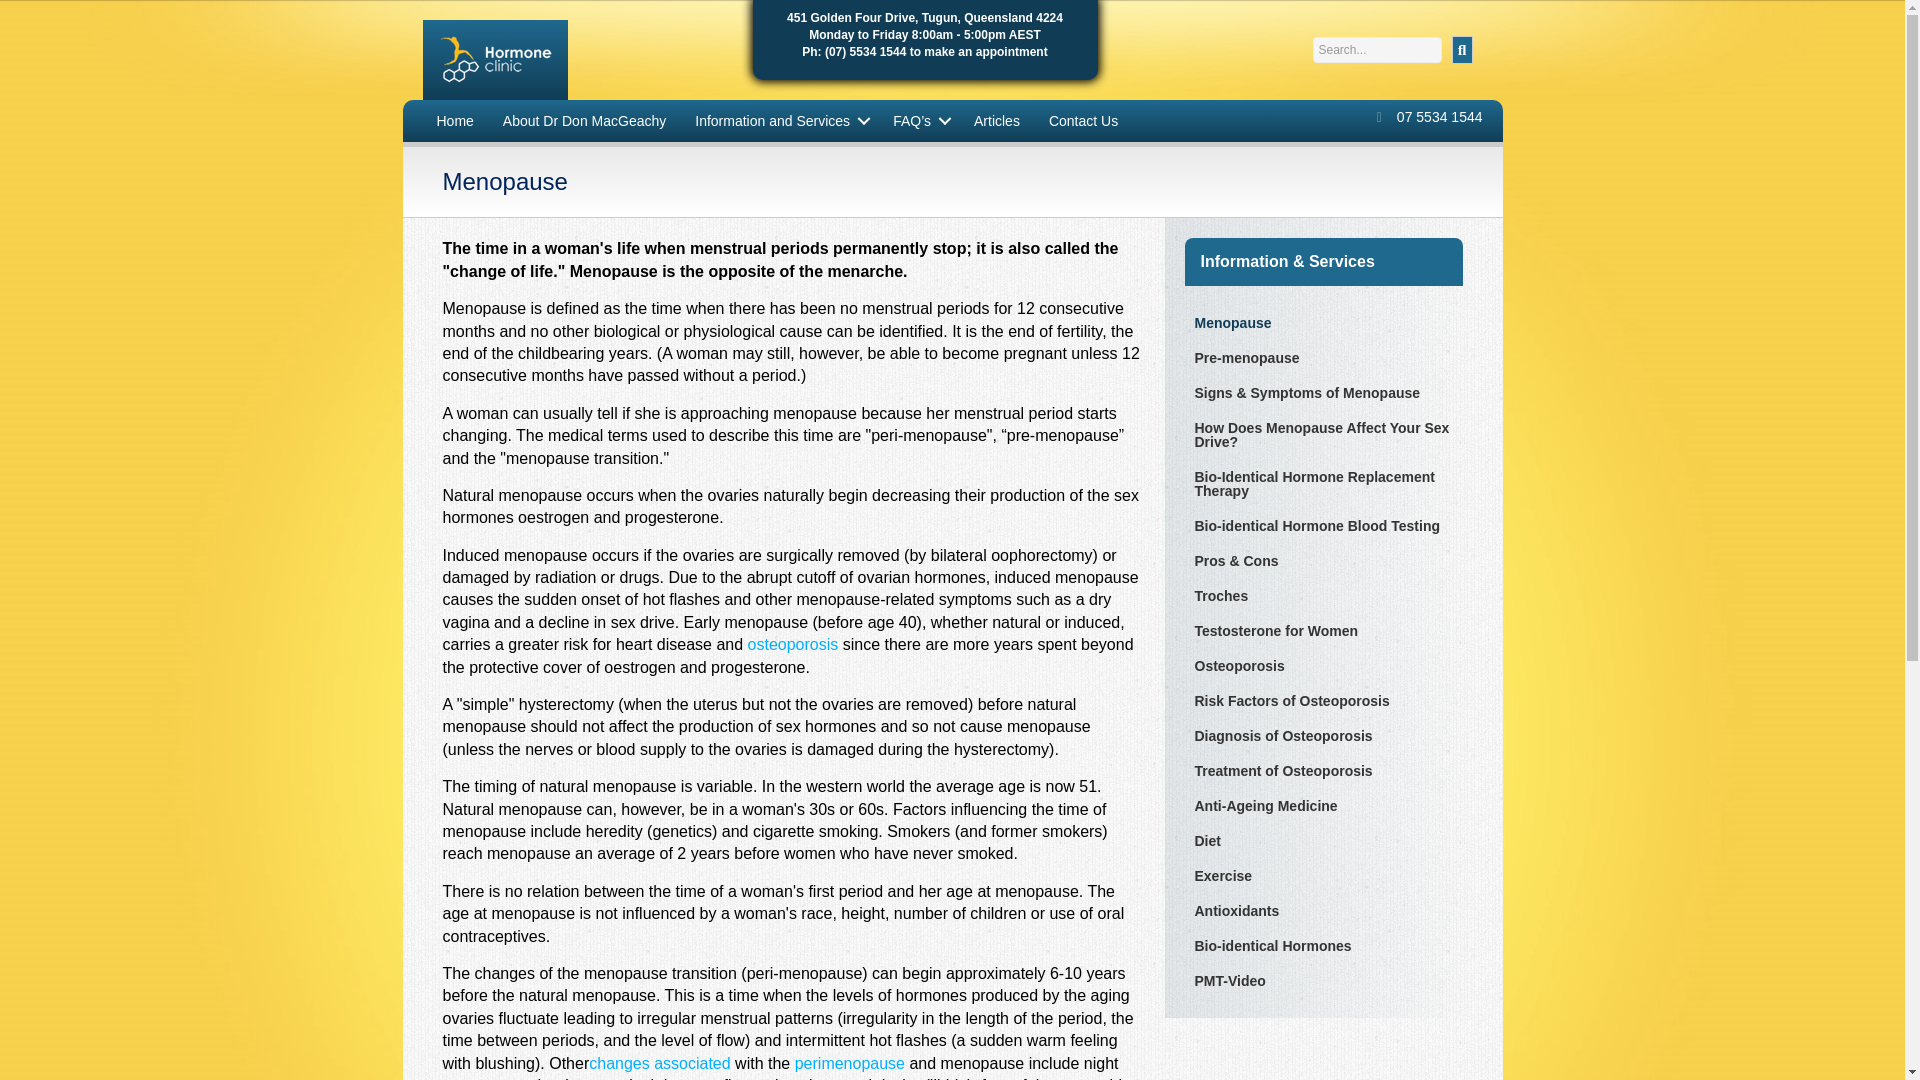 This screenshot has width=1920, height=1080. What do you see at coordinates (849, 1062) in the screenshot?
I see `perimenopause` at bounding box center [849, 1062].